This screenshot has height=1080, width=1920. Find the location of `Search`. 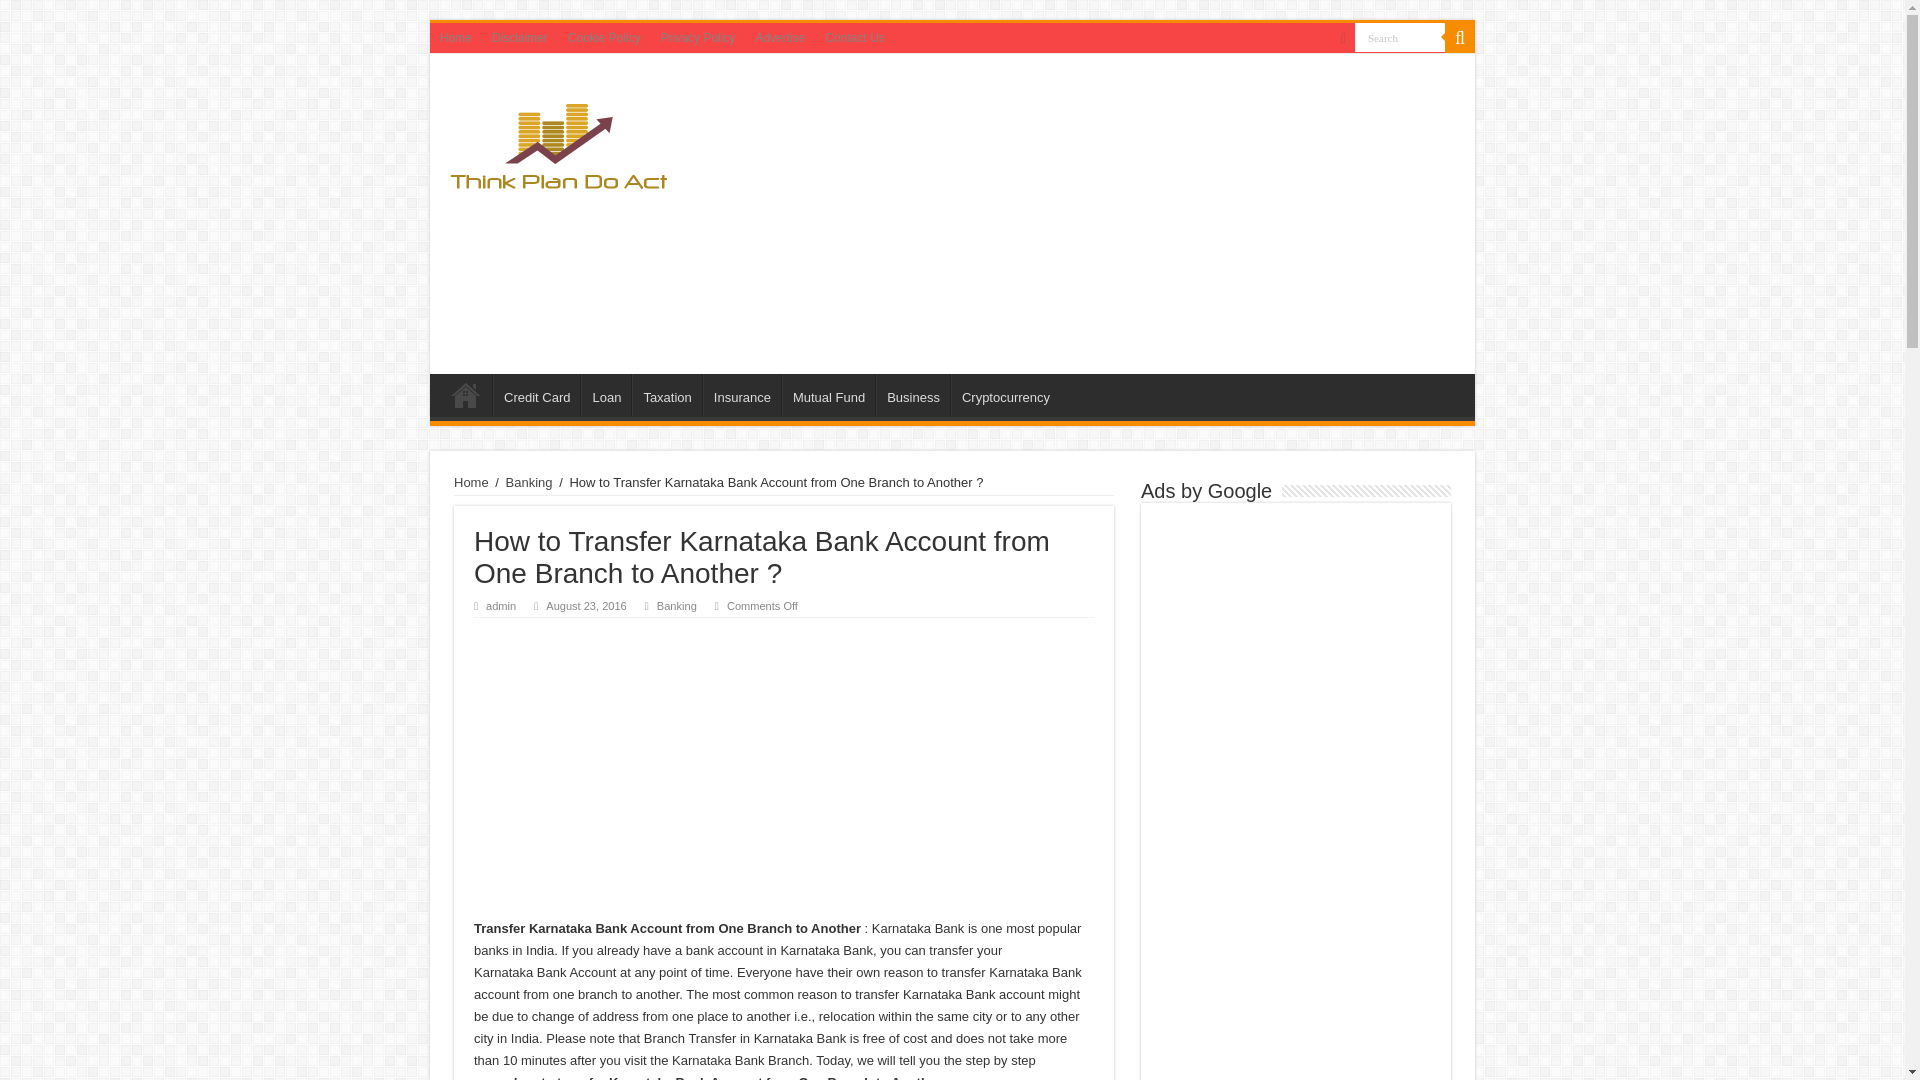

Search is located at coordinates (1400, 36).